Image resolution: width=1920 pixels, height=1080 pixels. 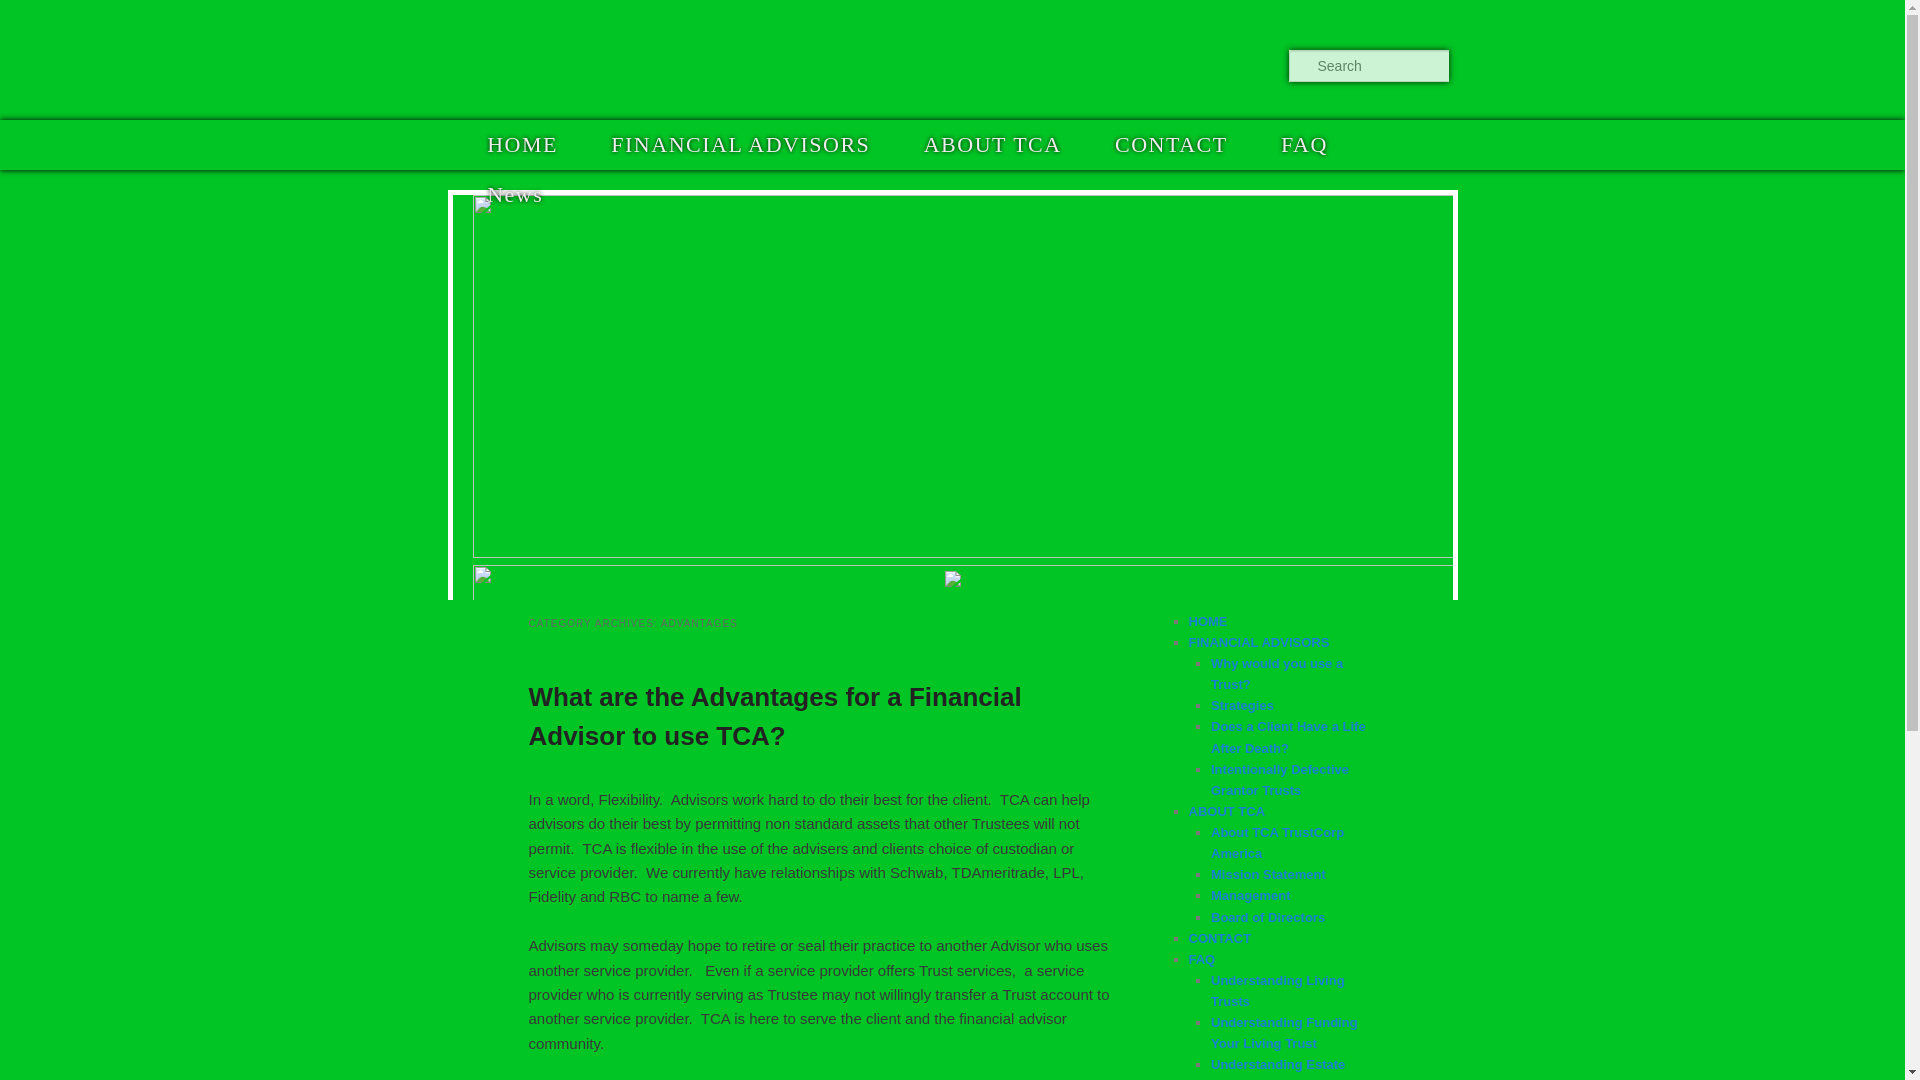 I want to click on Skip to secondary content, so click(x=592, y=144).